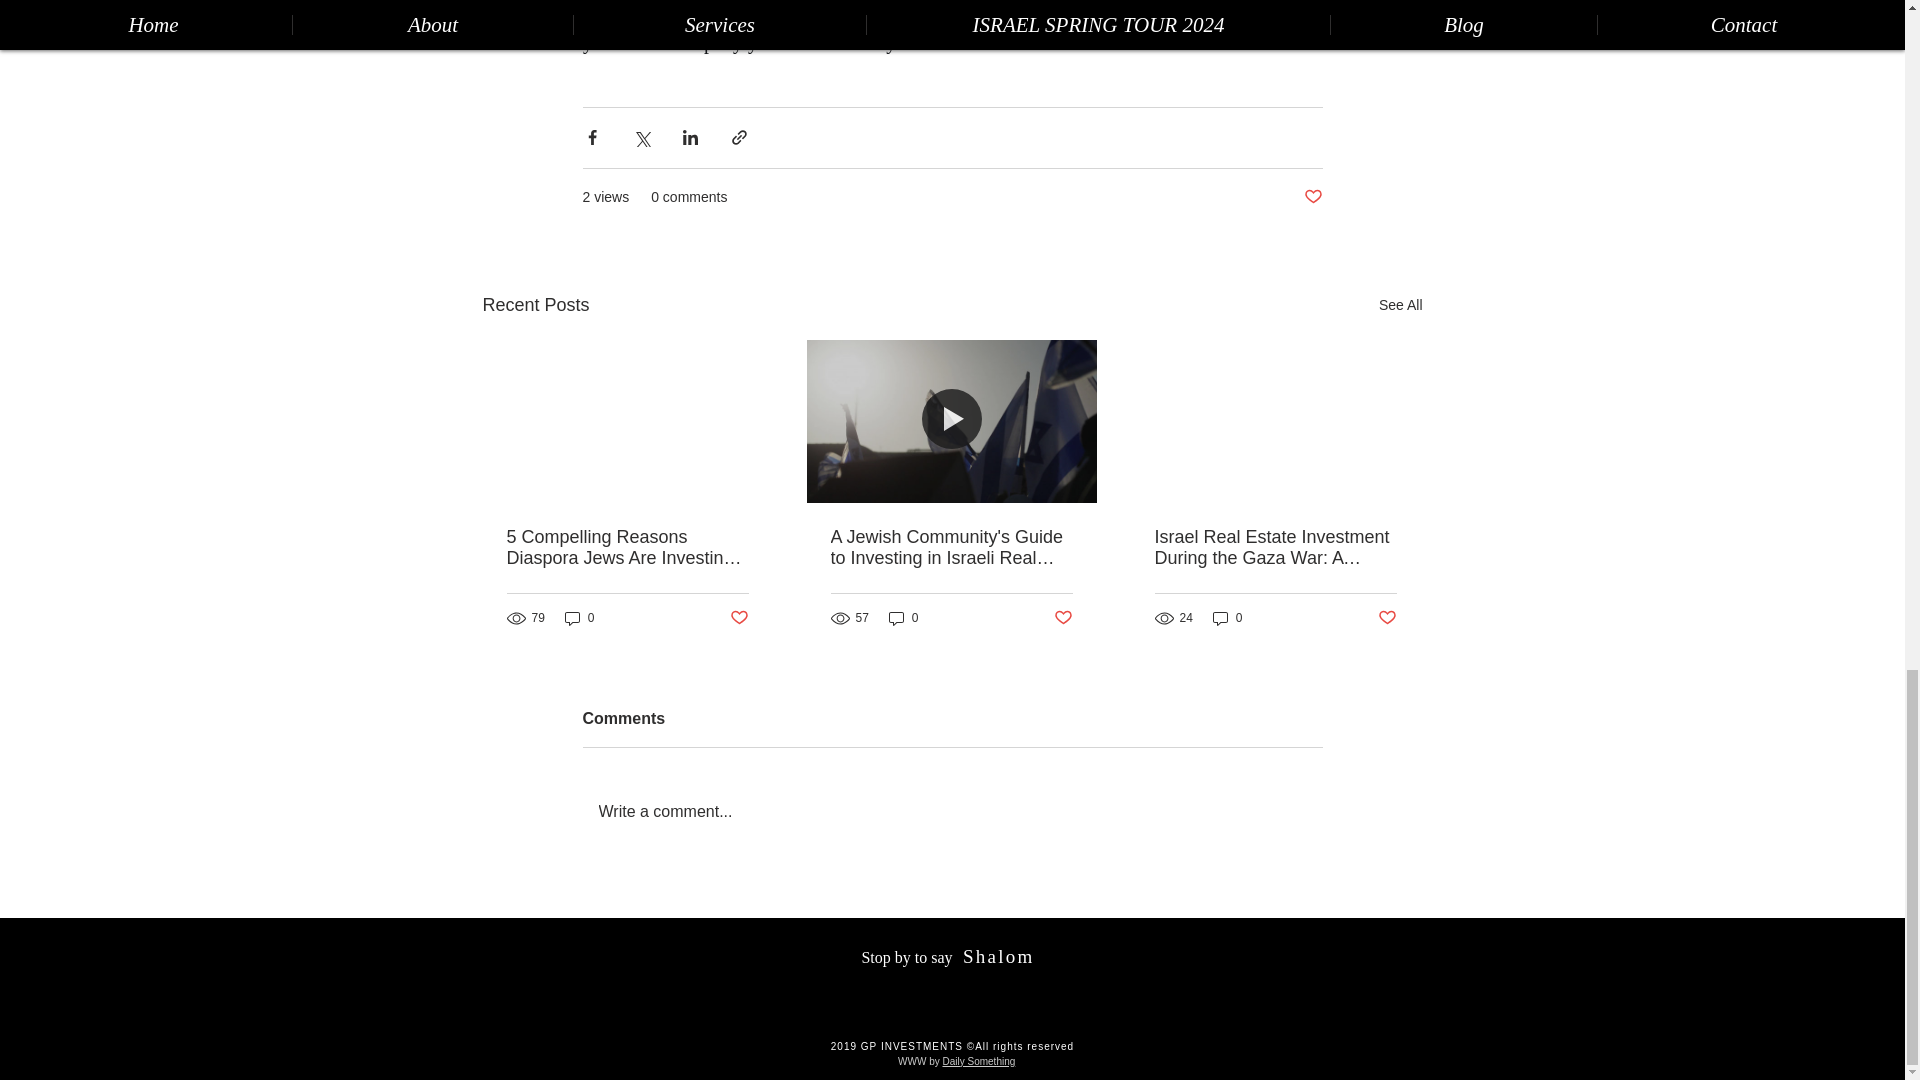  Describe the element at coordinates (1400, 304) in the screenshot. I see `See All` at that location.